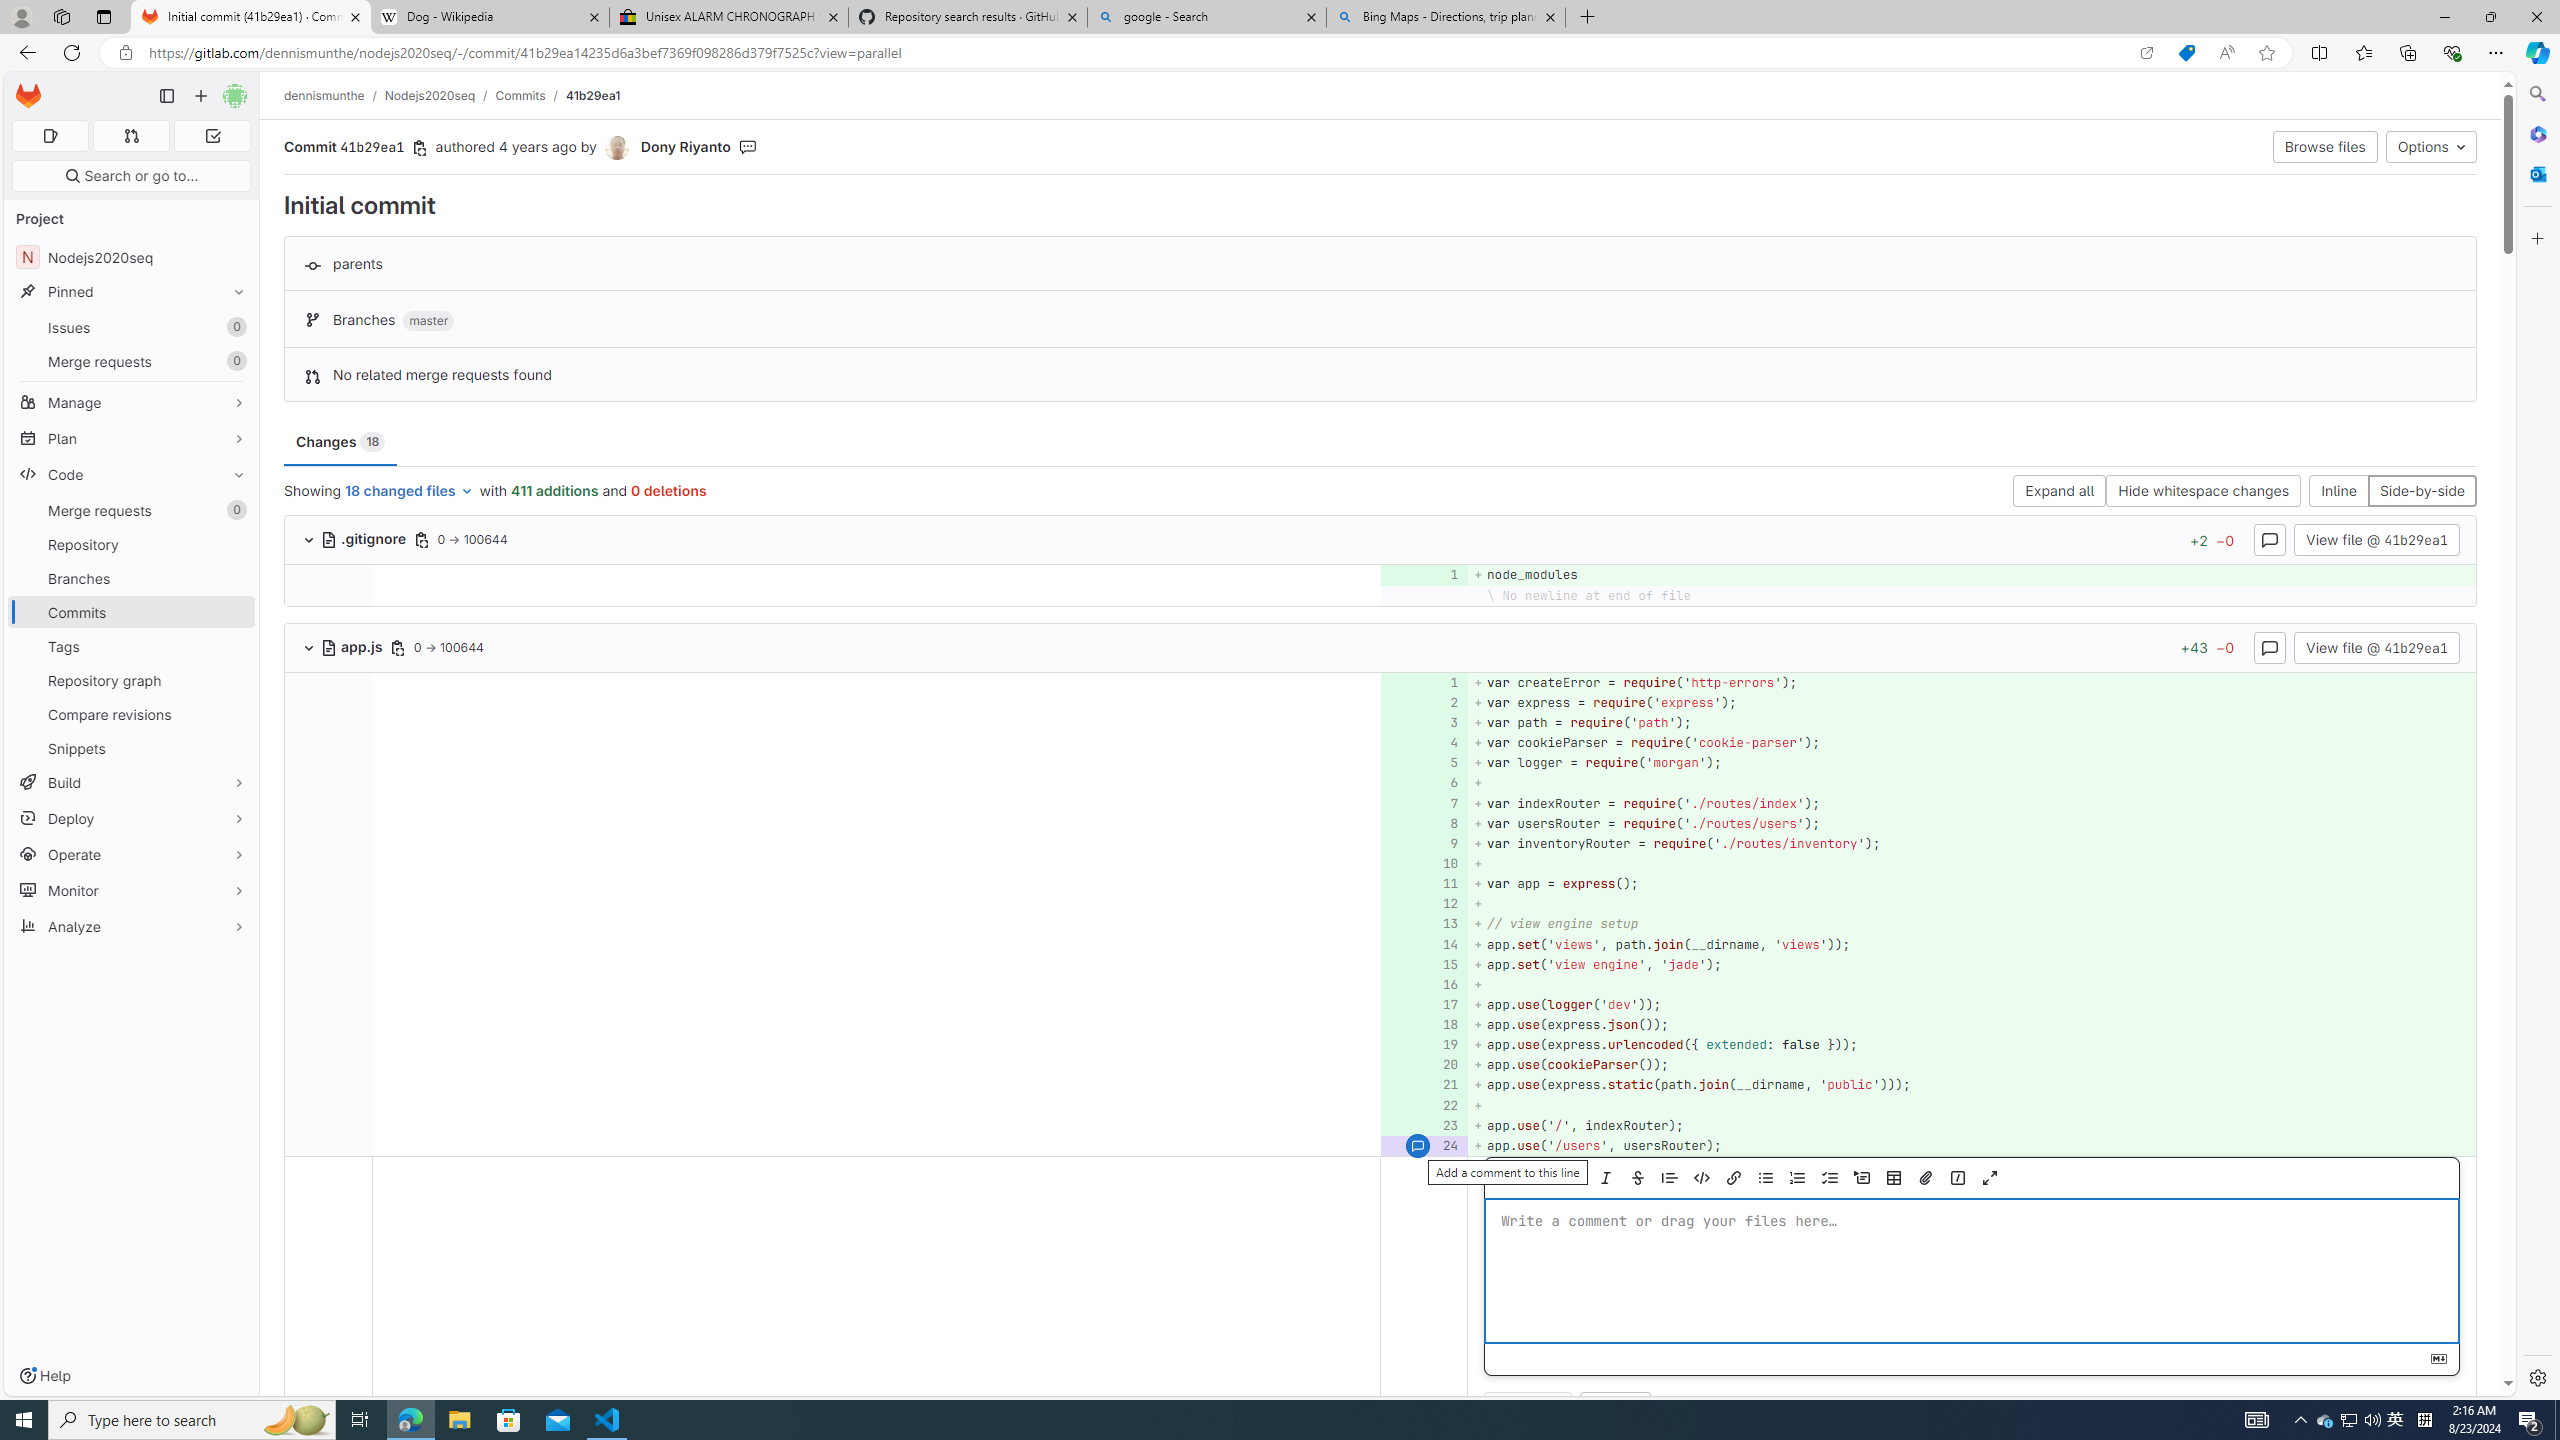 The image size is (2560, 1440). What do you see at coordinates (132, 578) in the screenshot?
I see `Branches` at bounding box center [132, 578].